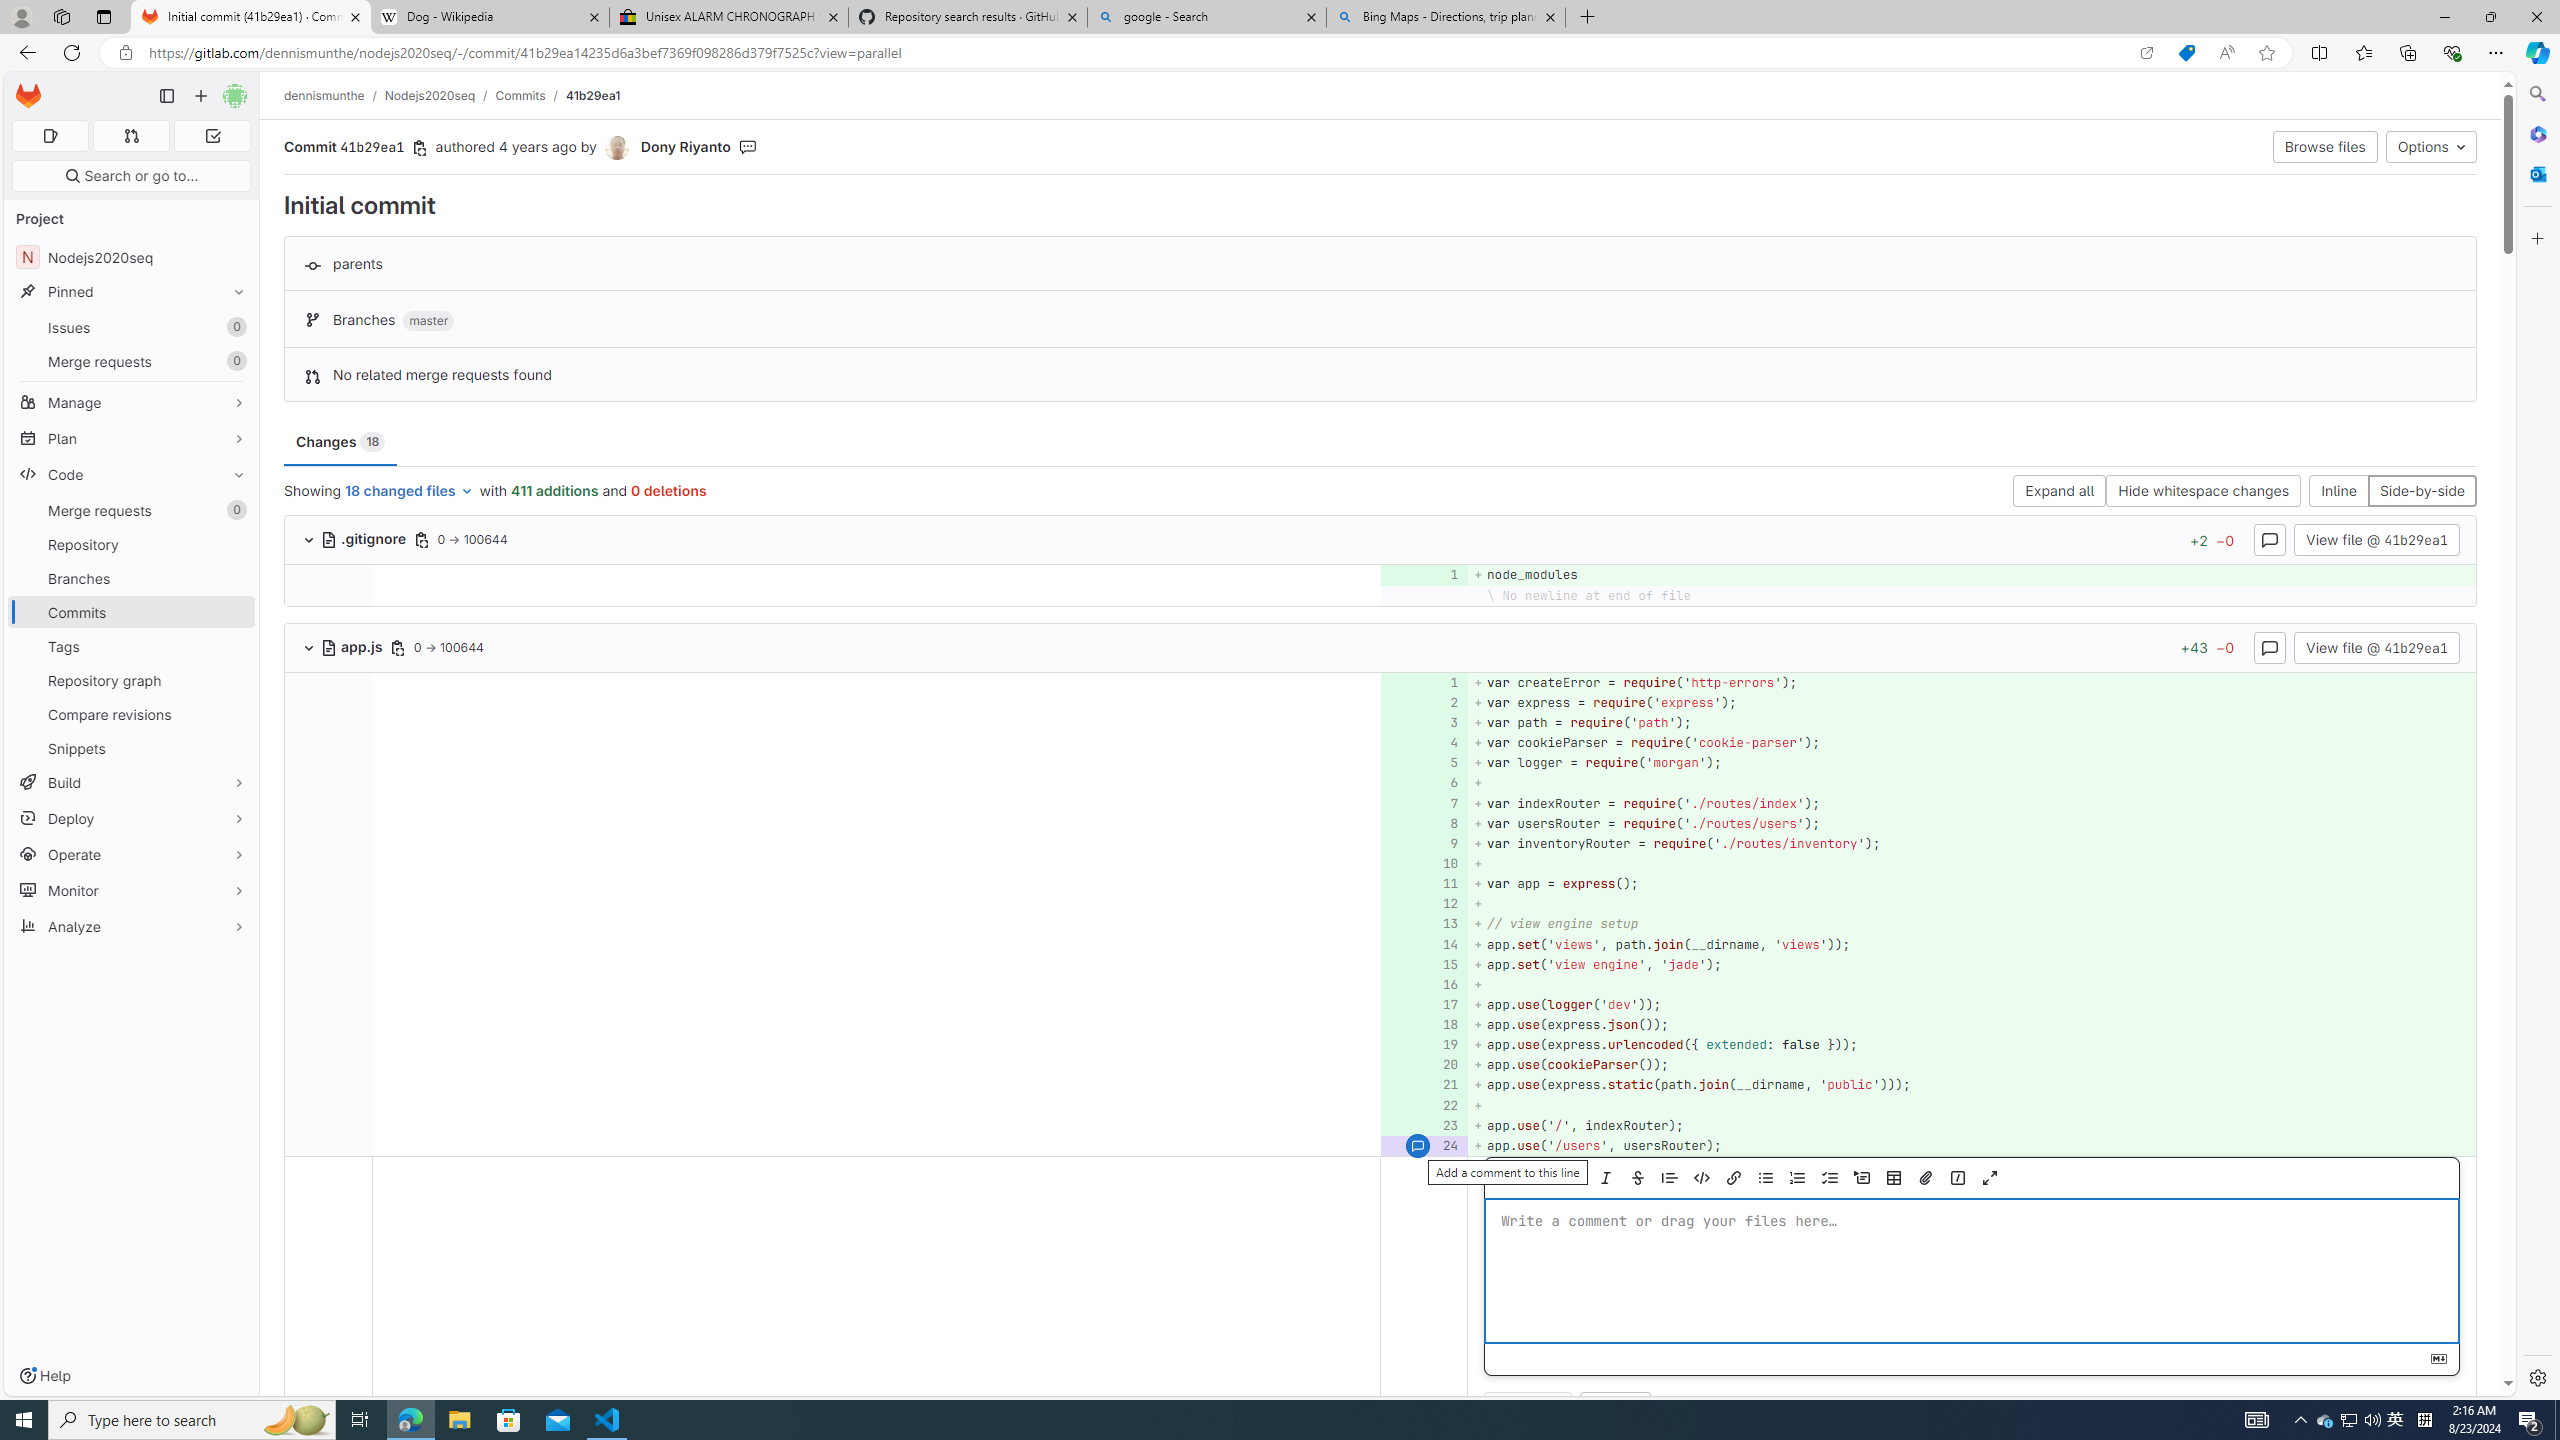 The image size is (2560, 1440). What do you see at coordinates (132, 578) in the screenshot?
I see `Branches` at bounding box center [132, 578].